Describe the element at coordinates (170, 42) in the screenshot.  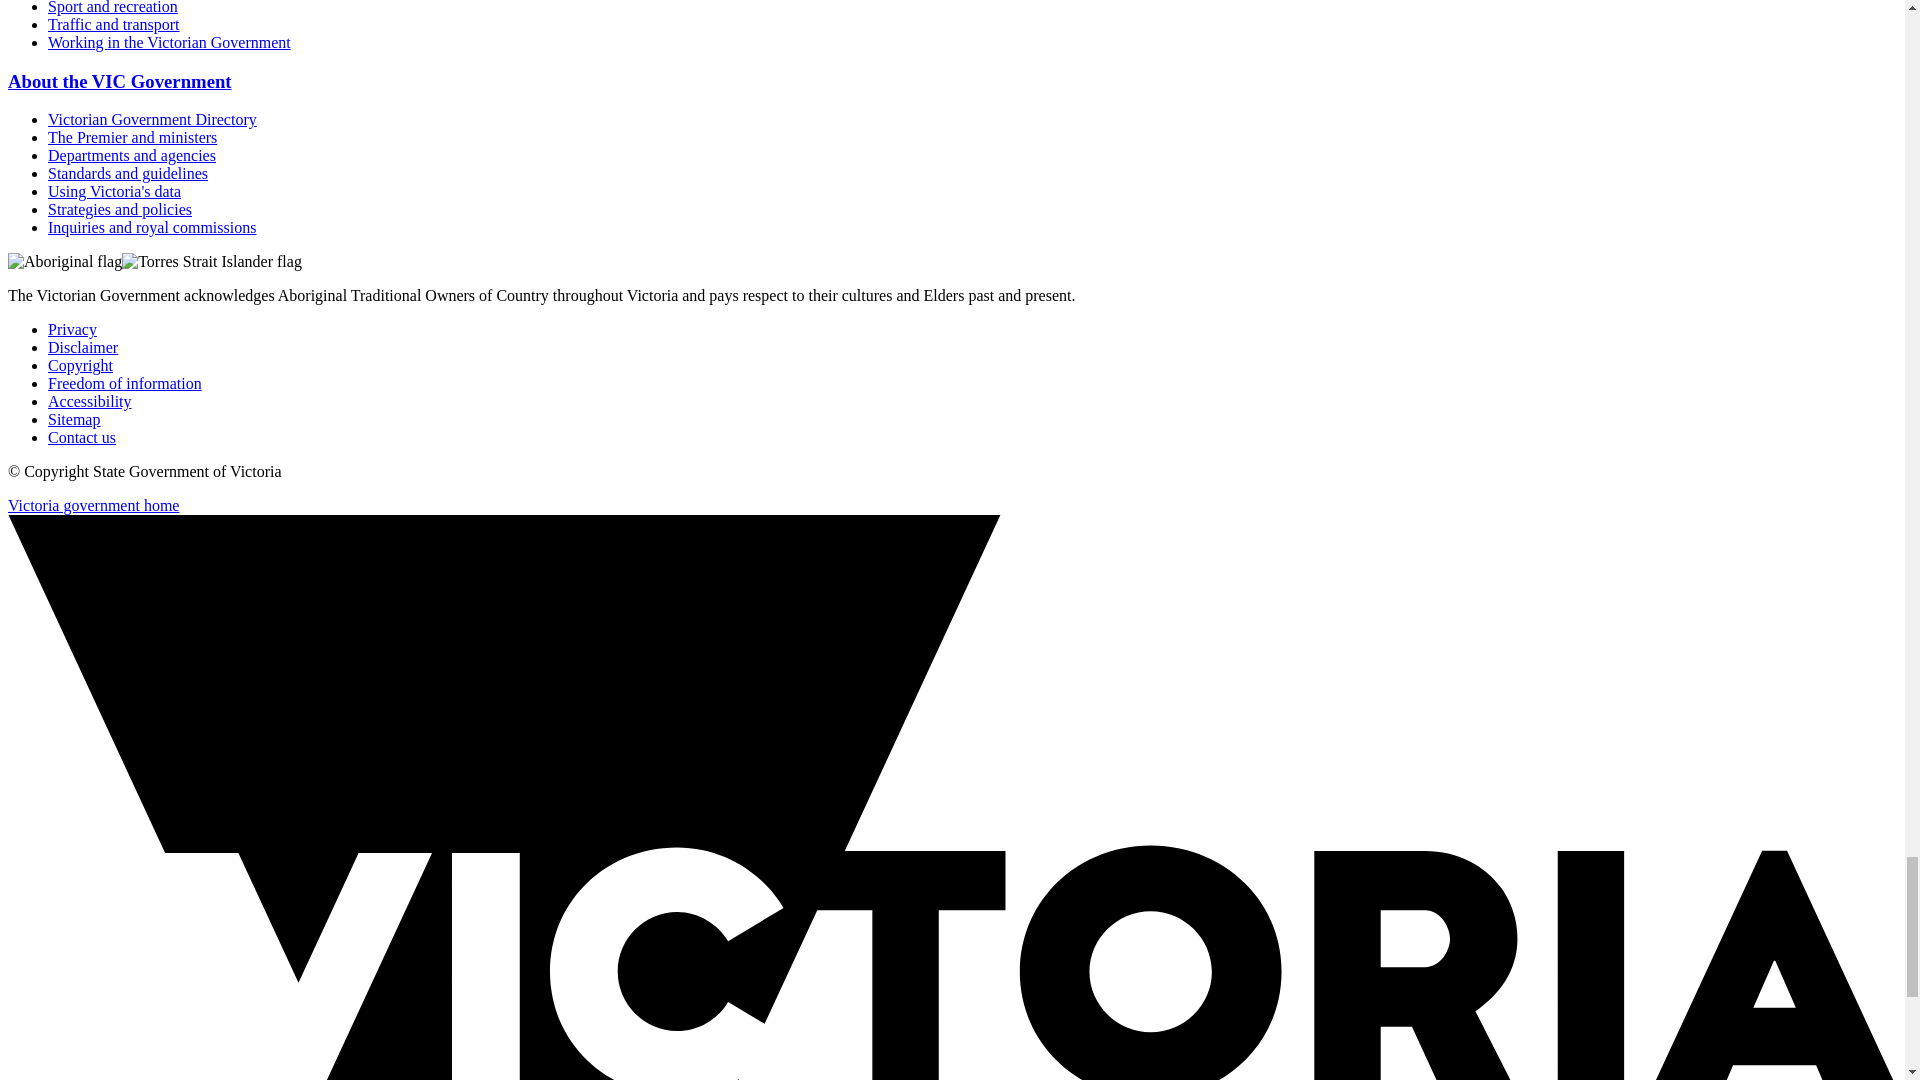
I see `Working in the Victorian Government` at that location.